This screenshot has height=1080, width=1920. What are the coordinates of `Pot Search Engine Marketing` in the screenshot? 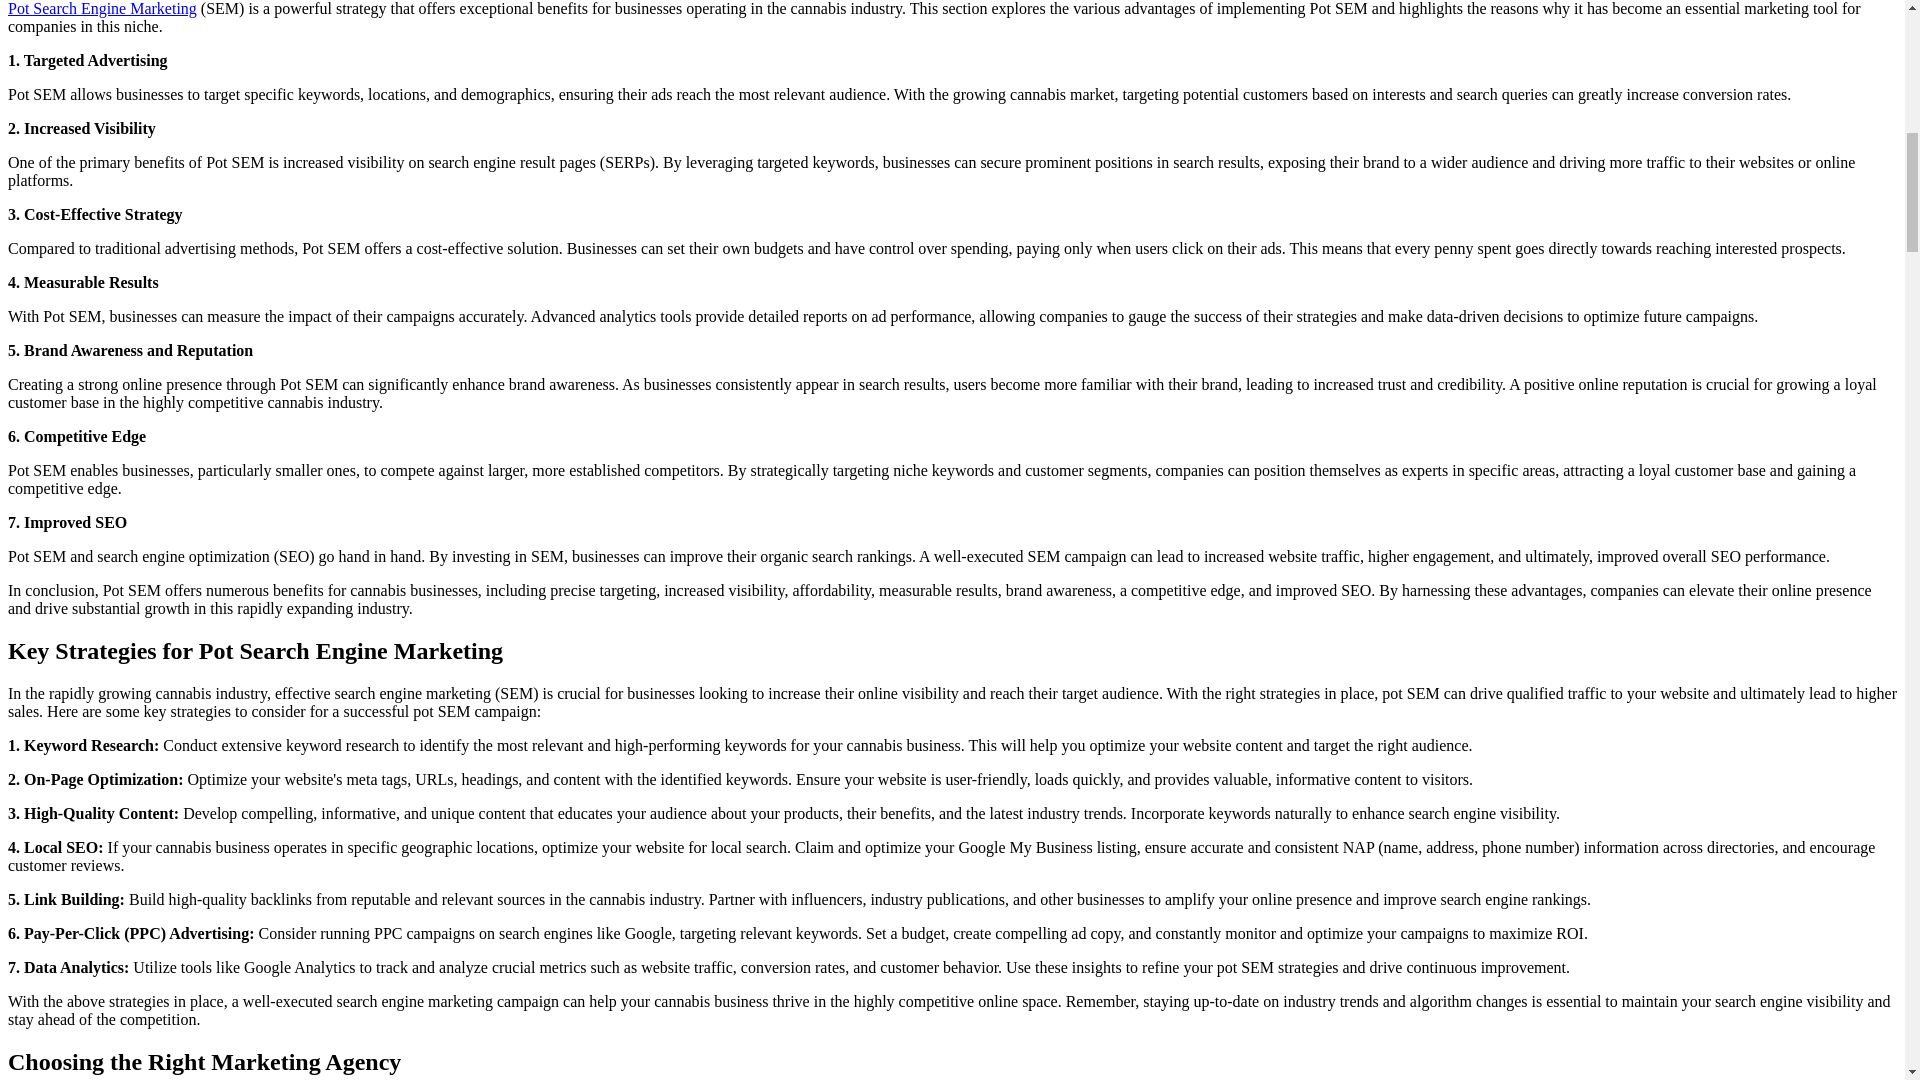 It's located at (102, 8).